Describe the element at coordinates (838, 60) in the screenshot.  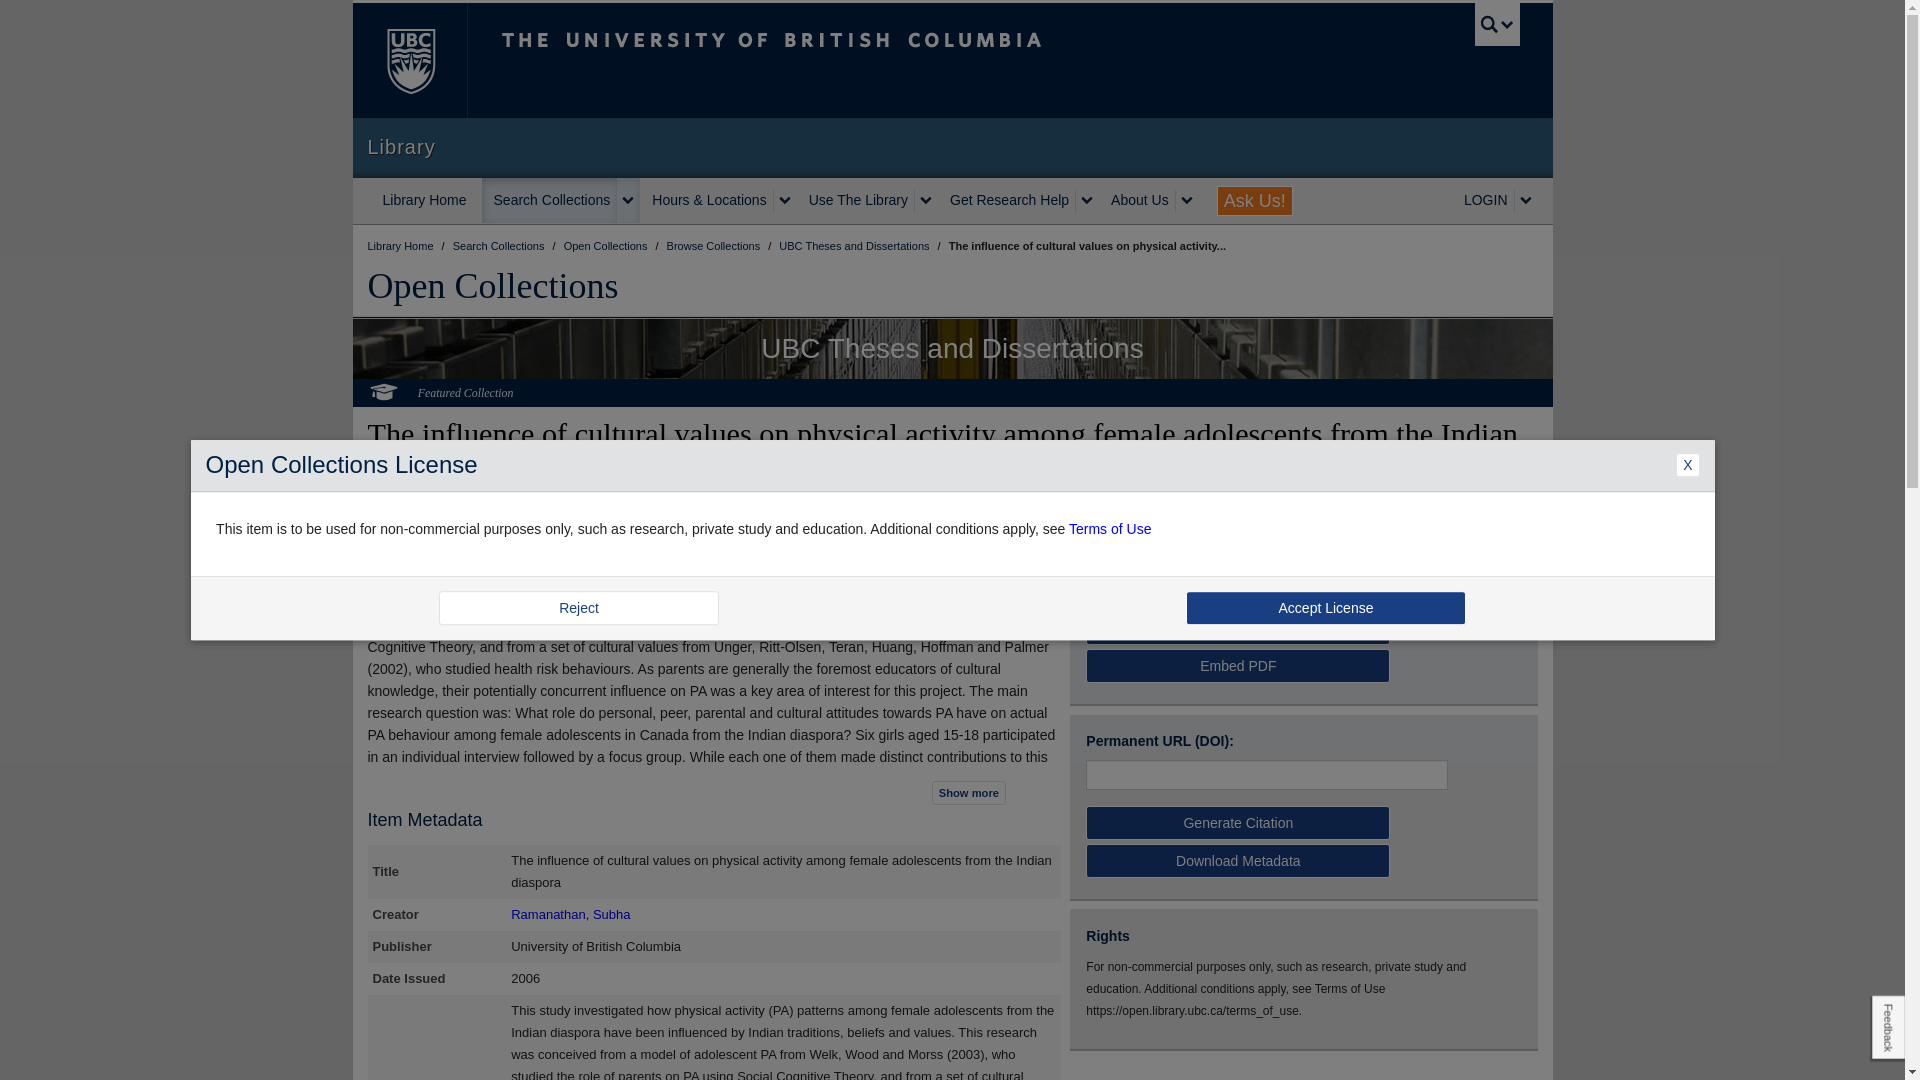
I see `The University of British Columbia` at that location.